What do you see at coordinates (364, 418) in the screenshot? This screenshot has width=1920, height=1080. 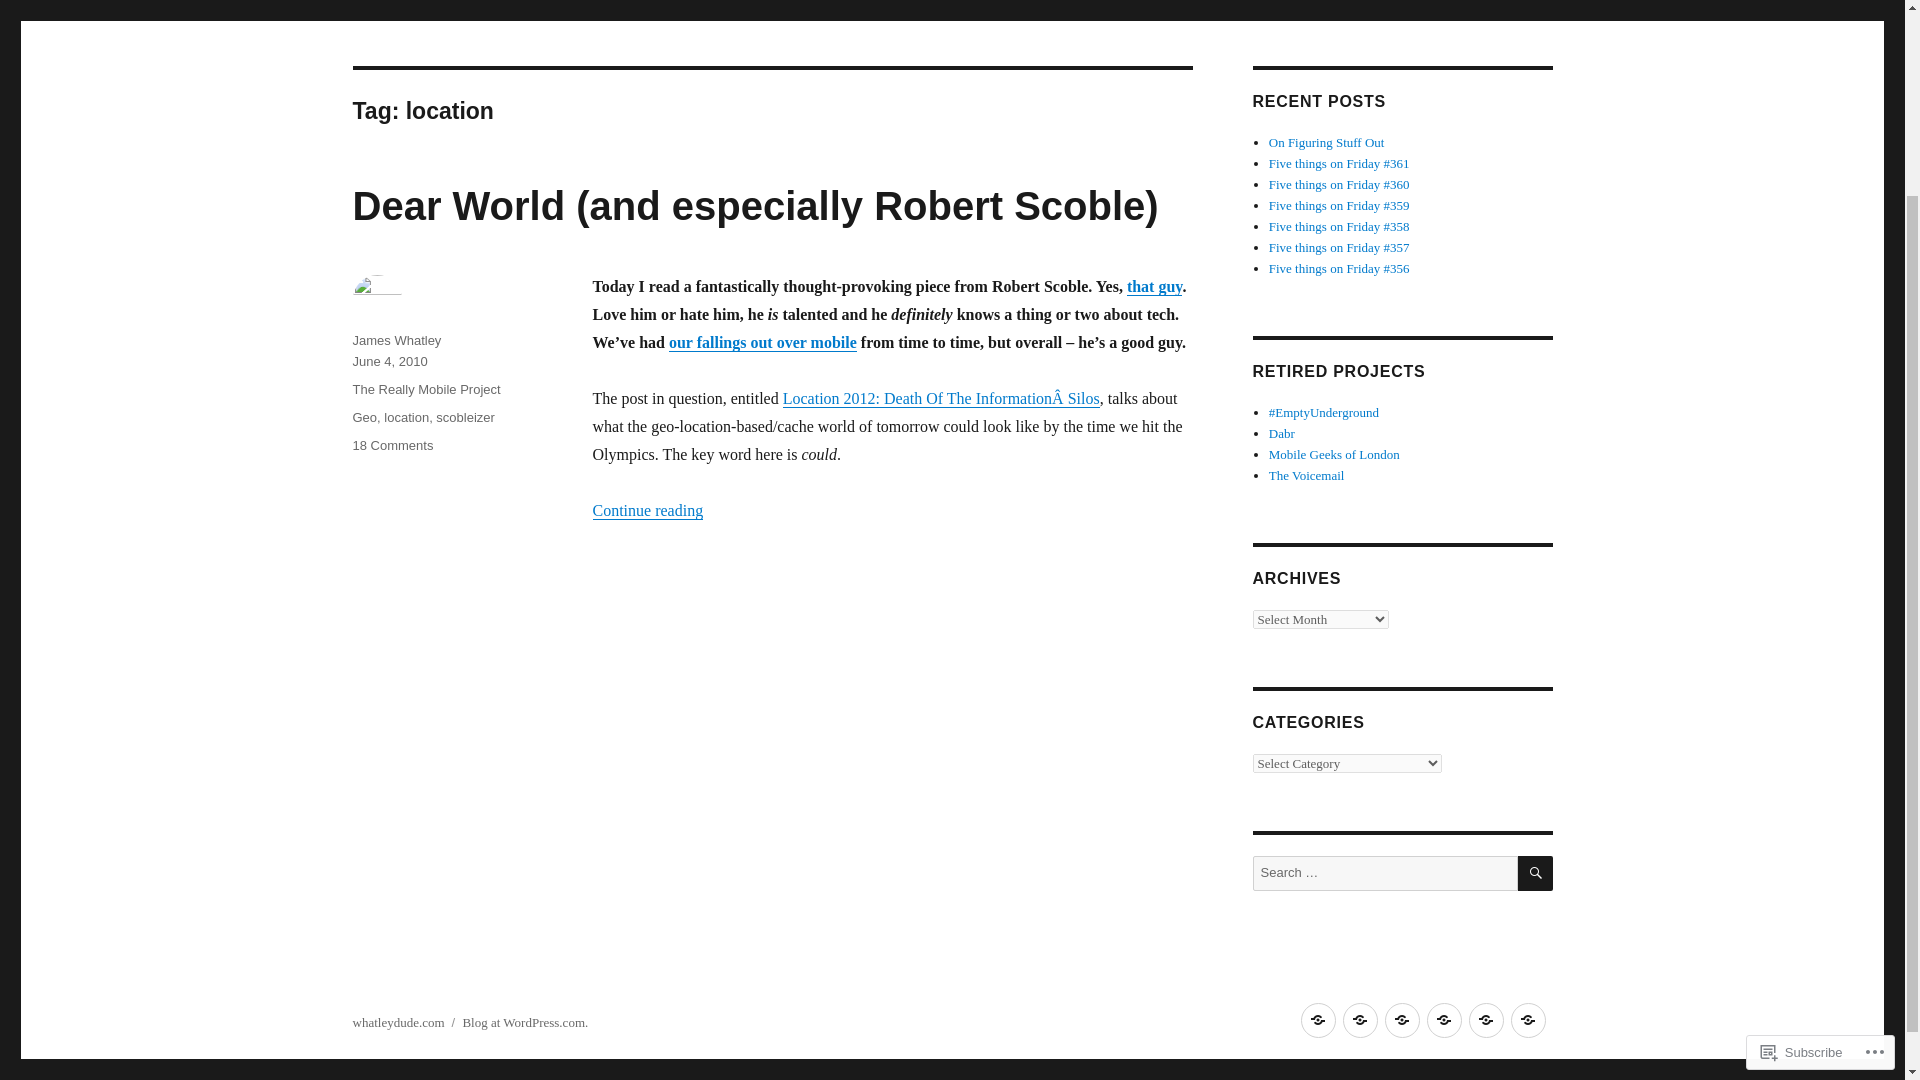 I see `Geo` at bounding box center [364, 418].